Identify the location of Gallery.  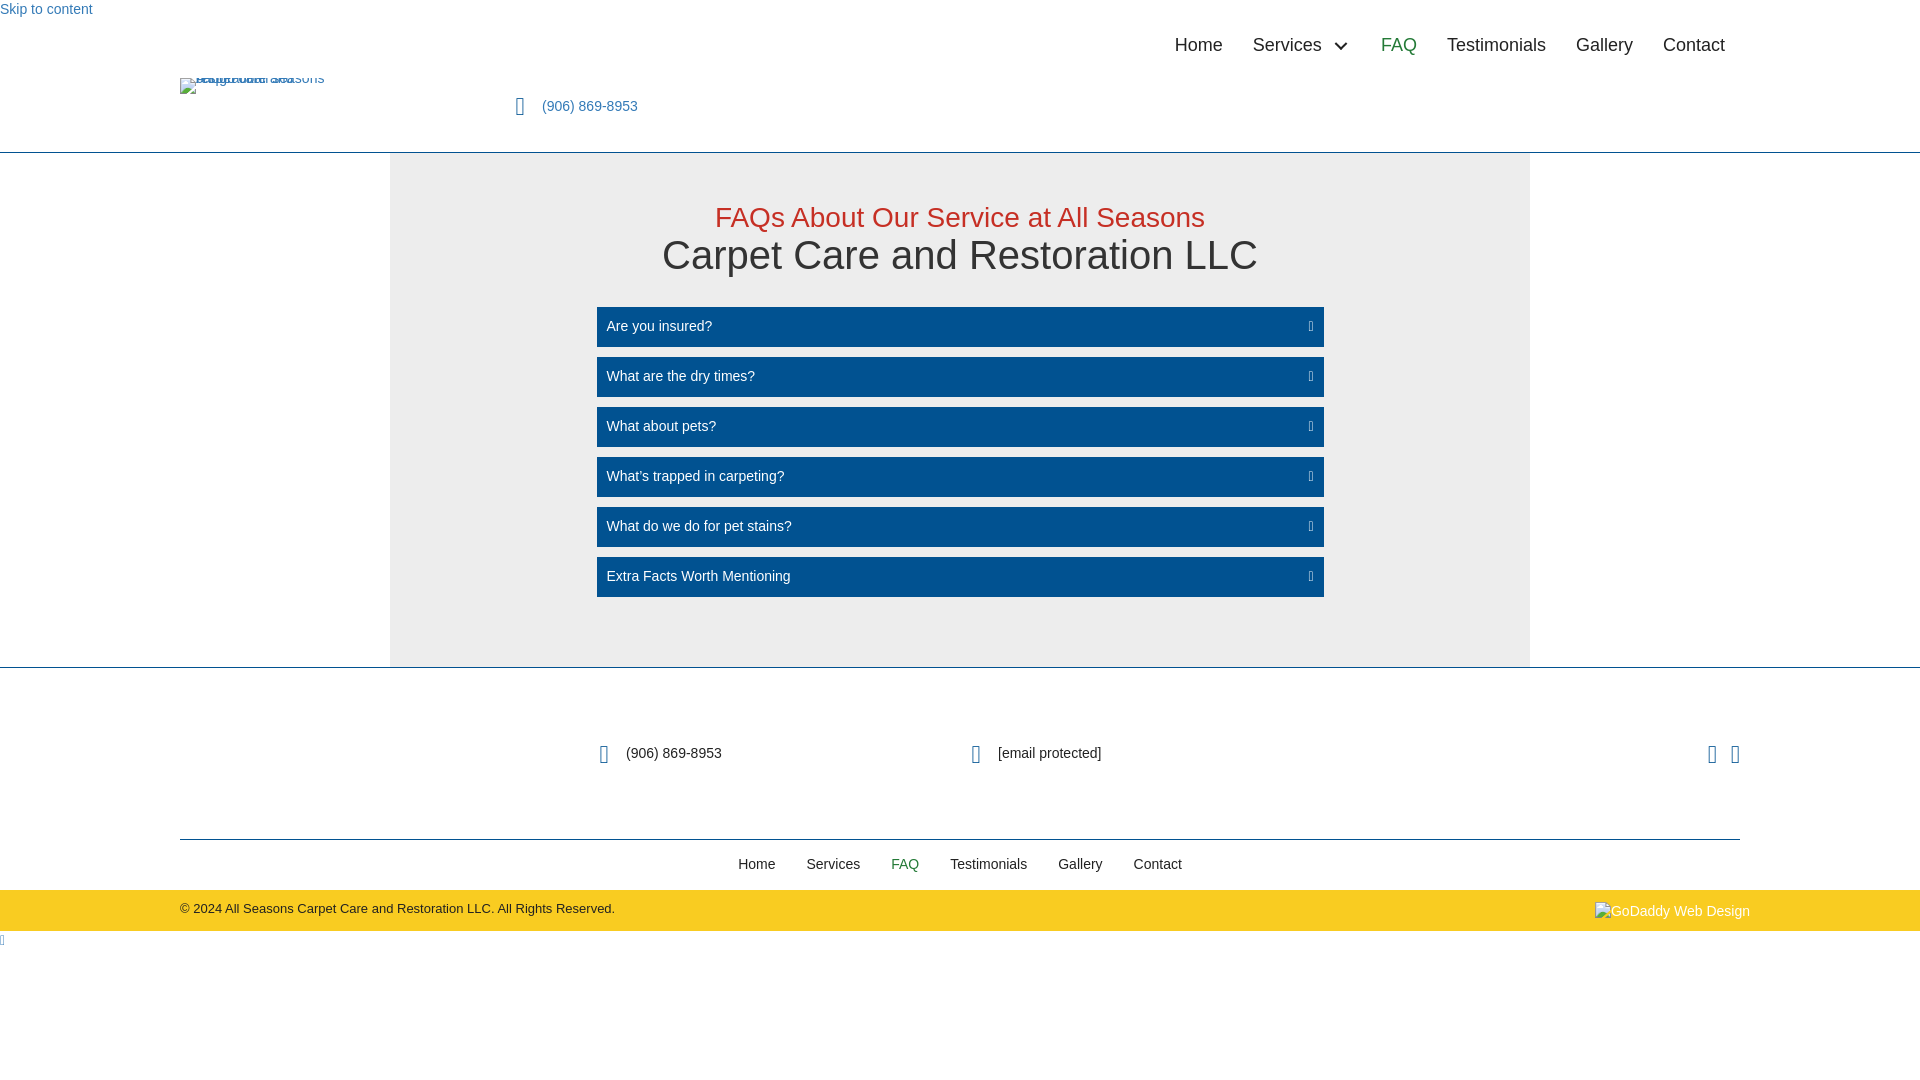
(1604, 45).